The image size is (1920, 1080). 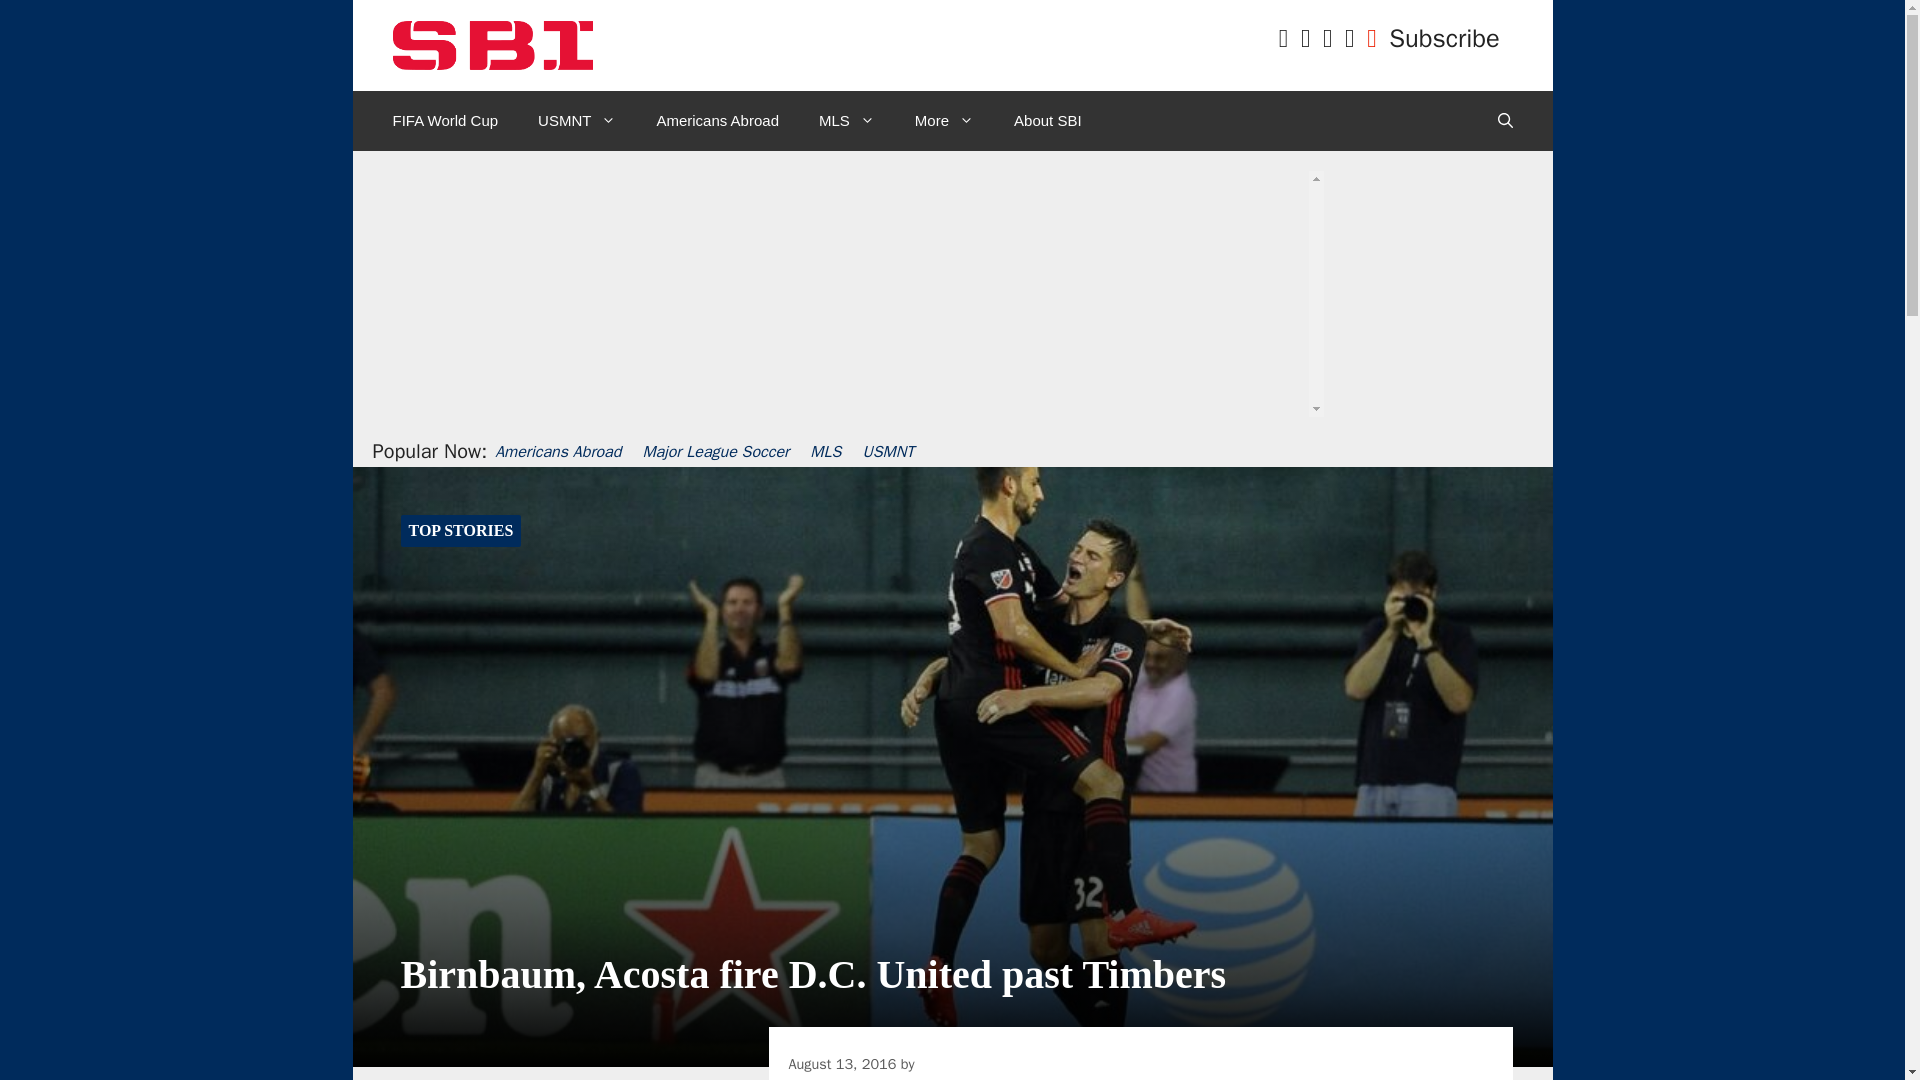 What do you see at coordinates (1444, 38) in the screenshot?
I see `Subscribe` at bounding box center [1444, 38].